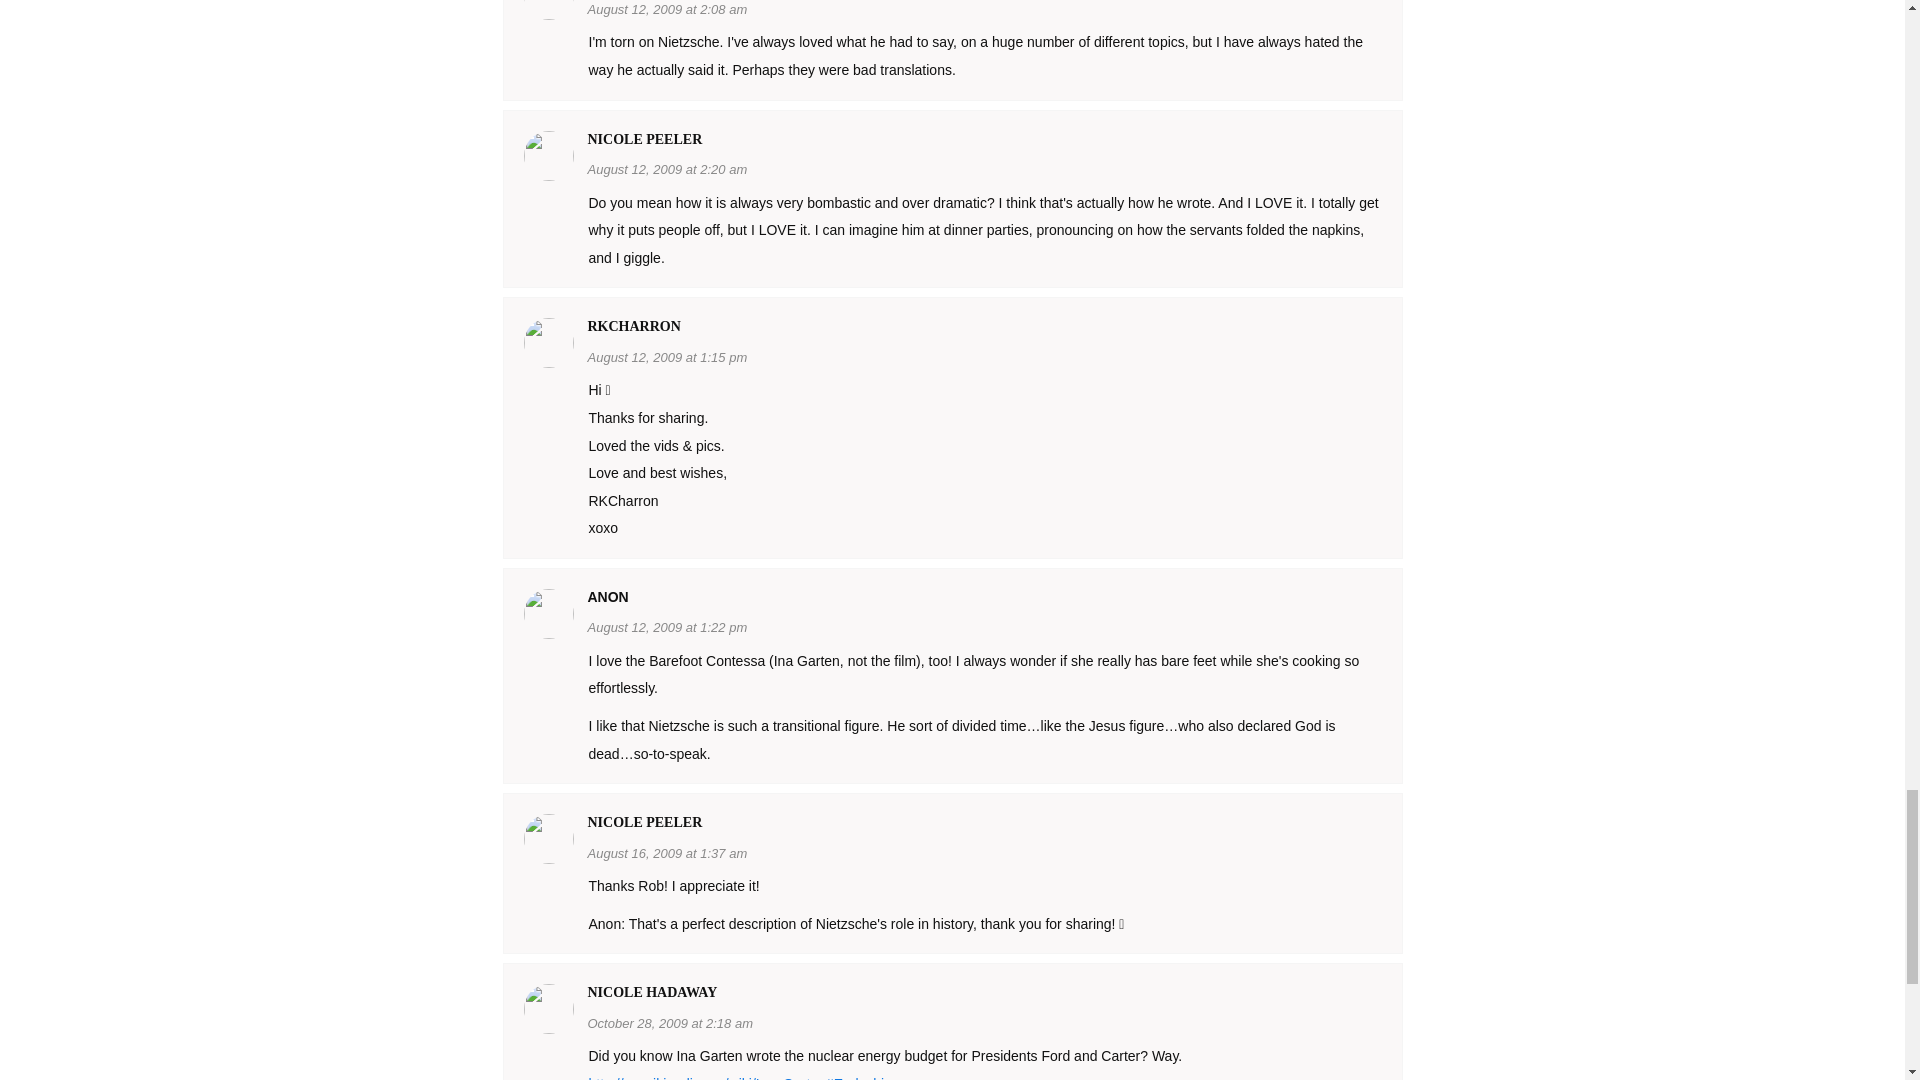 This screenshot has height=1080, width=1920. What do you see at coordinates (644, 138) in the screenshot?
I see `NICOLE PEELER` at bounding box center [644, 138].